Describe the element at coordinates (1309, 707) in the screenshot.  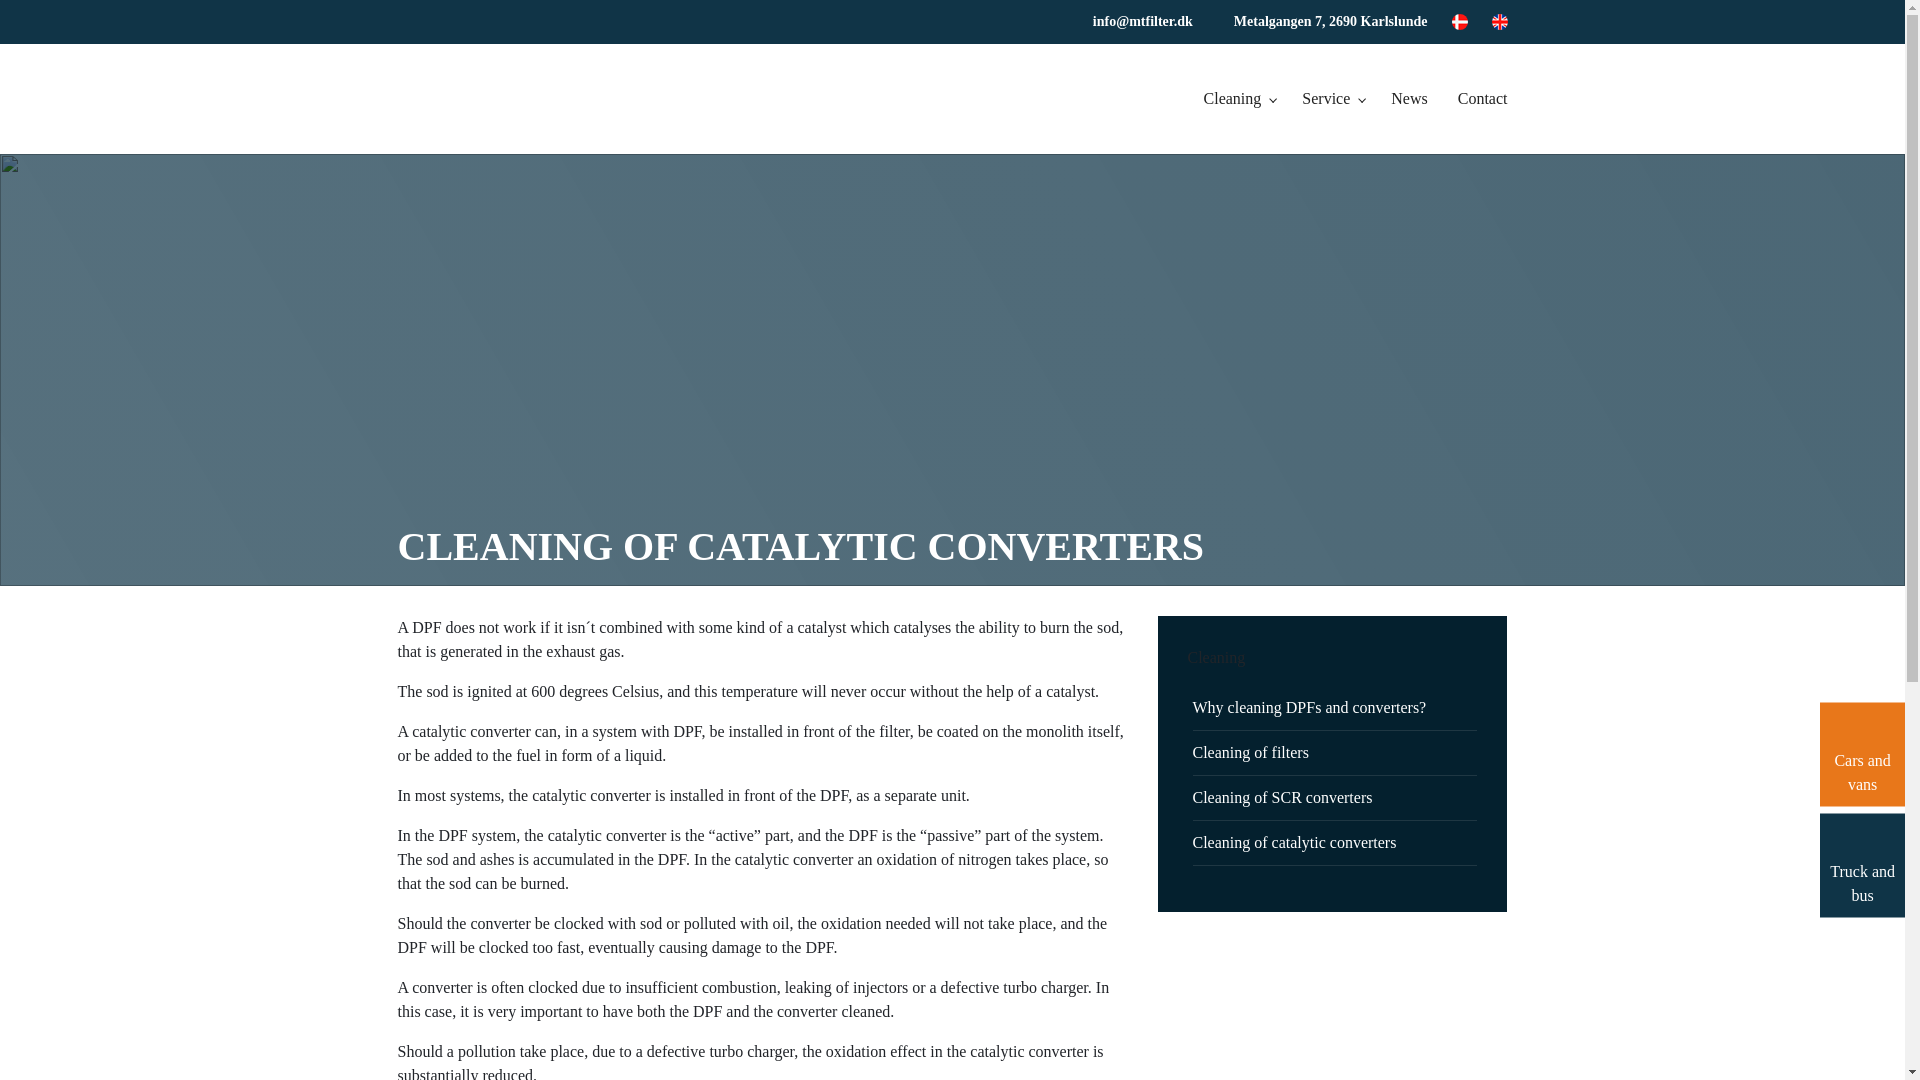
I see `Why cleaning DPFs and converters?` at that location.